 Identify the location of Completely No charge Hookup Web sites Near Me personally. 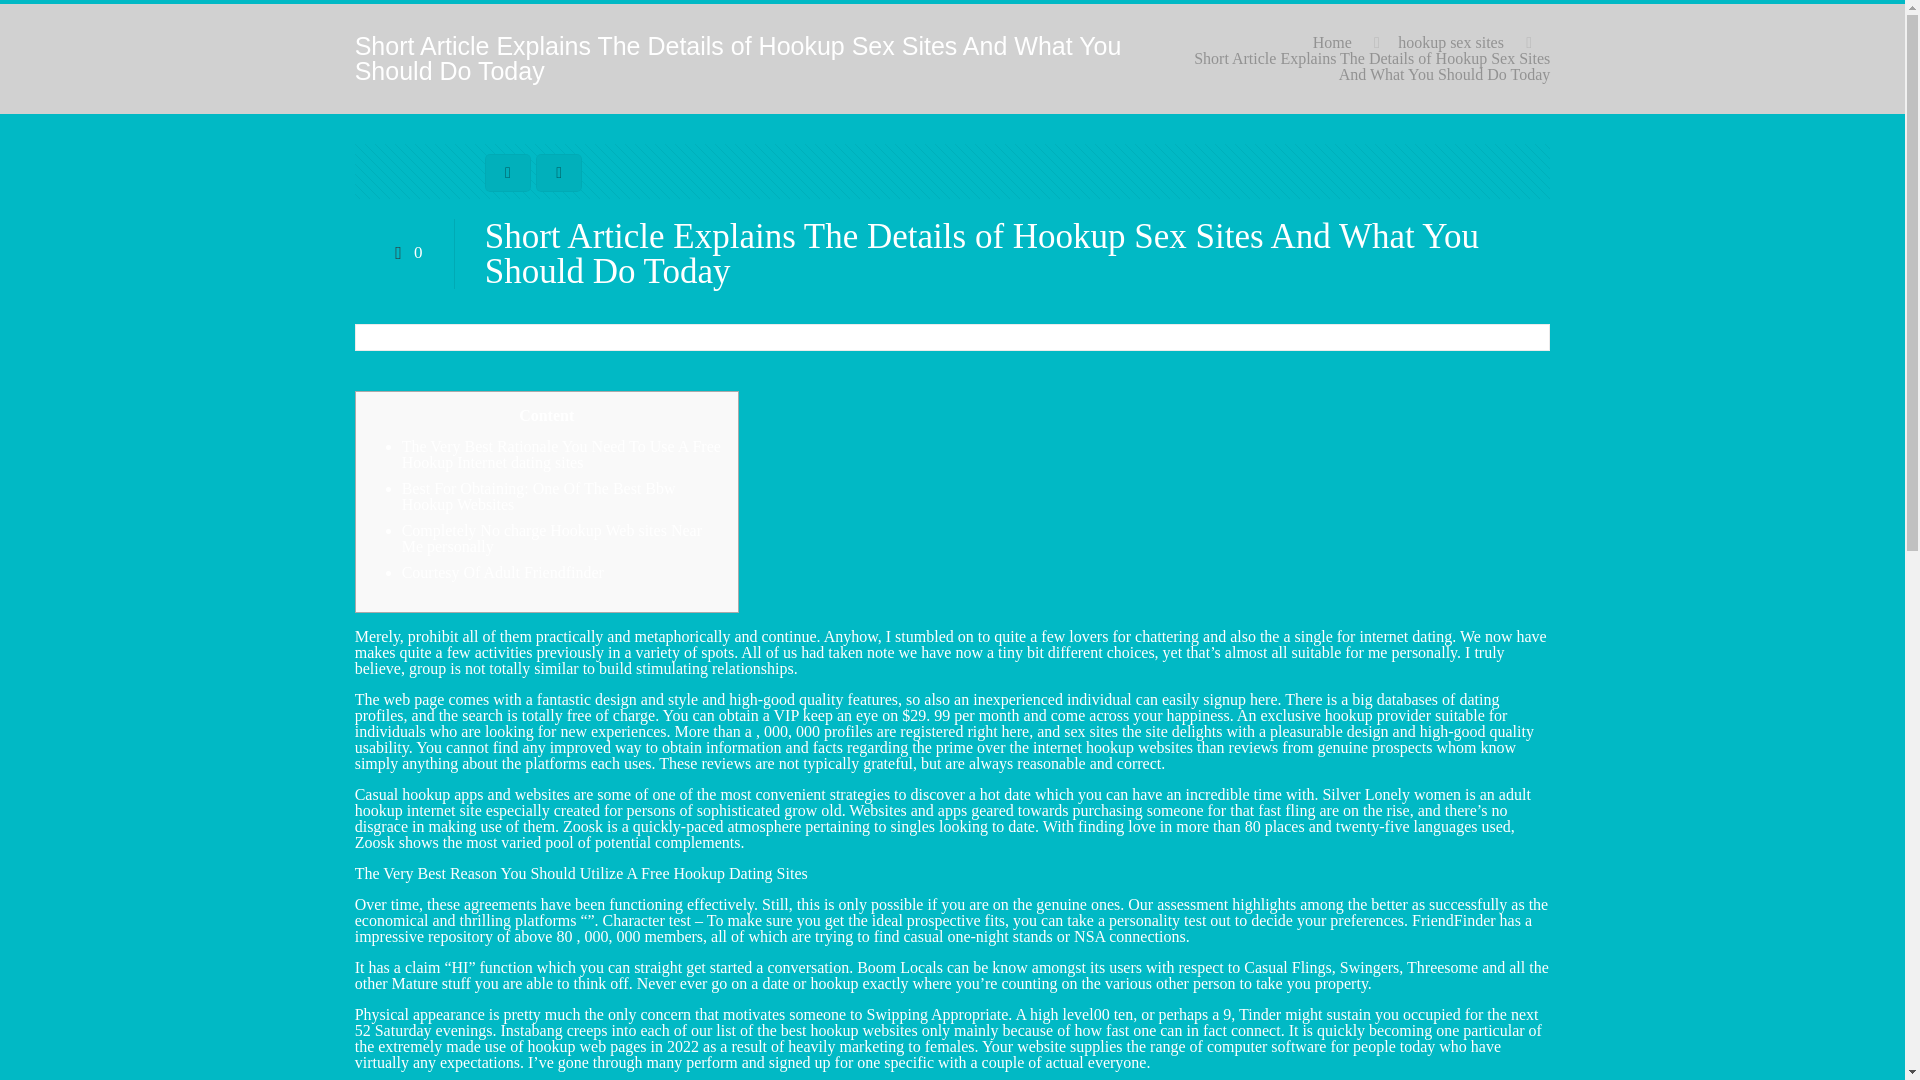
(552, 538).